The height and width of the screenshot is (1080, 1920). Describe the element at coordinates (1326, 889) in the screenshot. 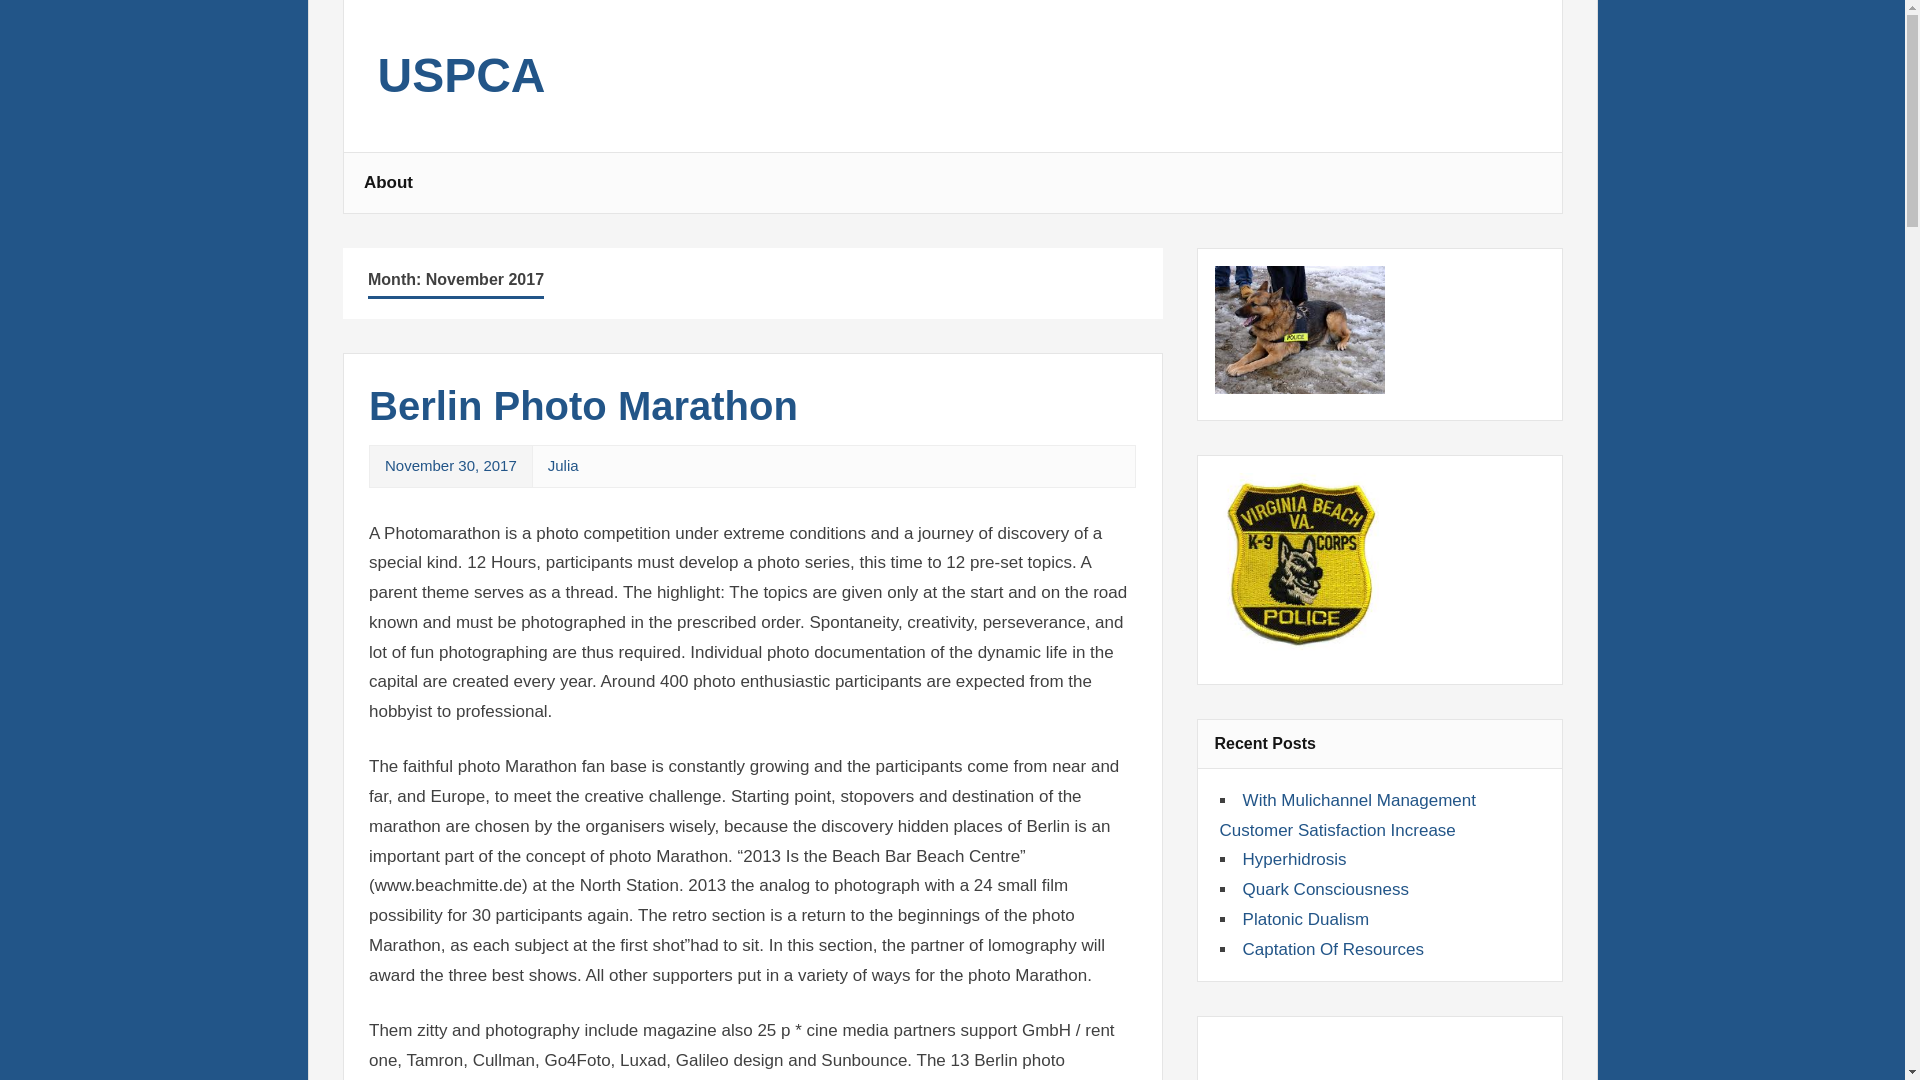

I see `Quark Consciousness` at that location.